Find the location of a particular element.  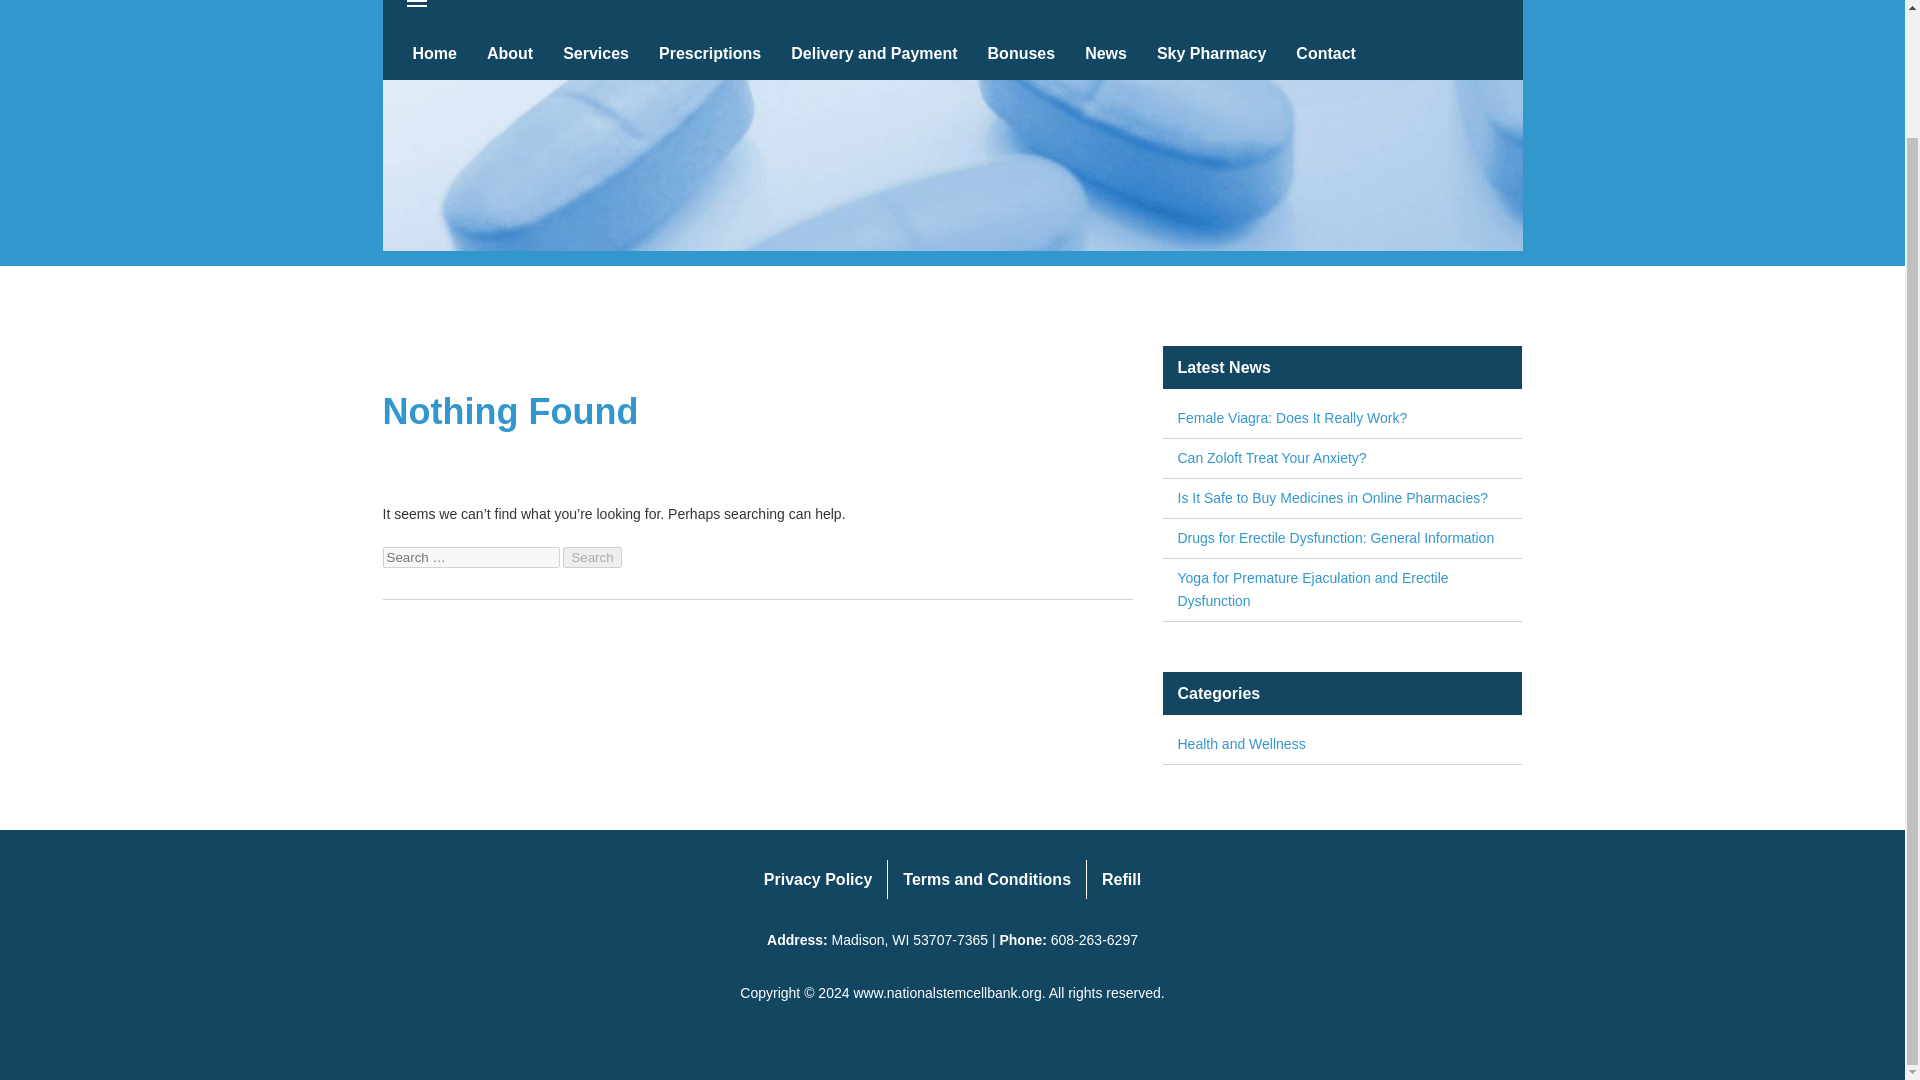

Prescriptions is located at coordinates (709, 53).